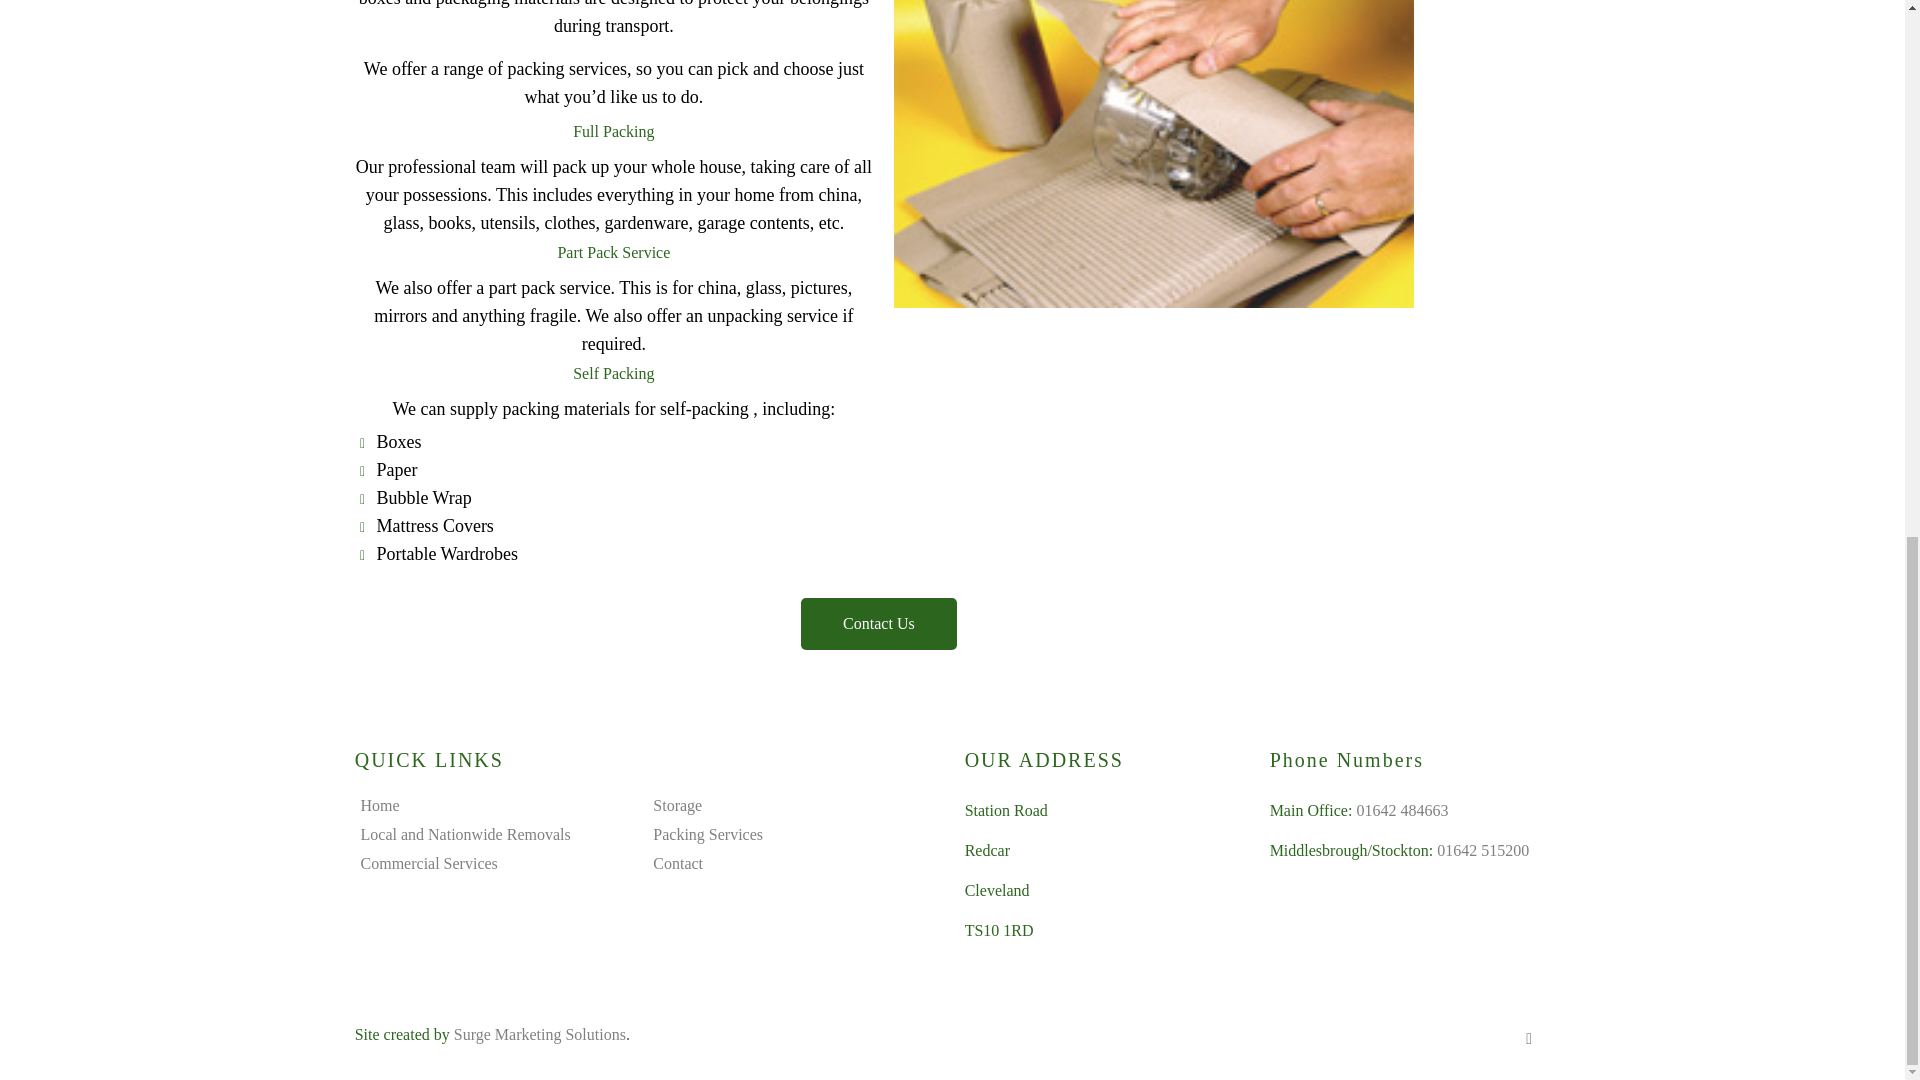 This screenshot has width=1920, height=1080. What do you see at coordinates (1401, 810) in the screenshot?
I see `01642 484663` at bounding box center [1401, 810].